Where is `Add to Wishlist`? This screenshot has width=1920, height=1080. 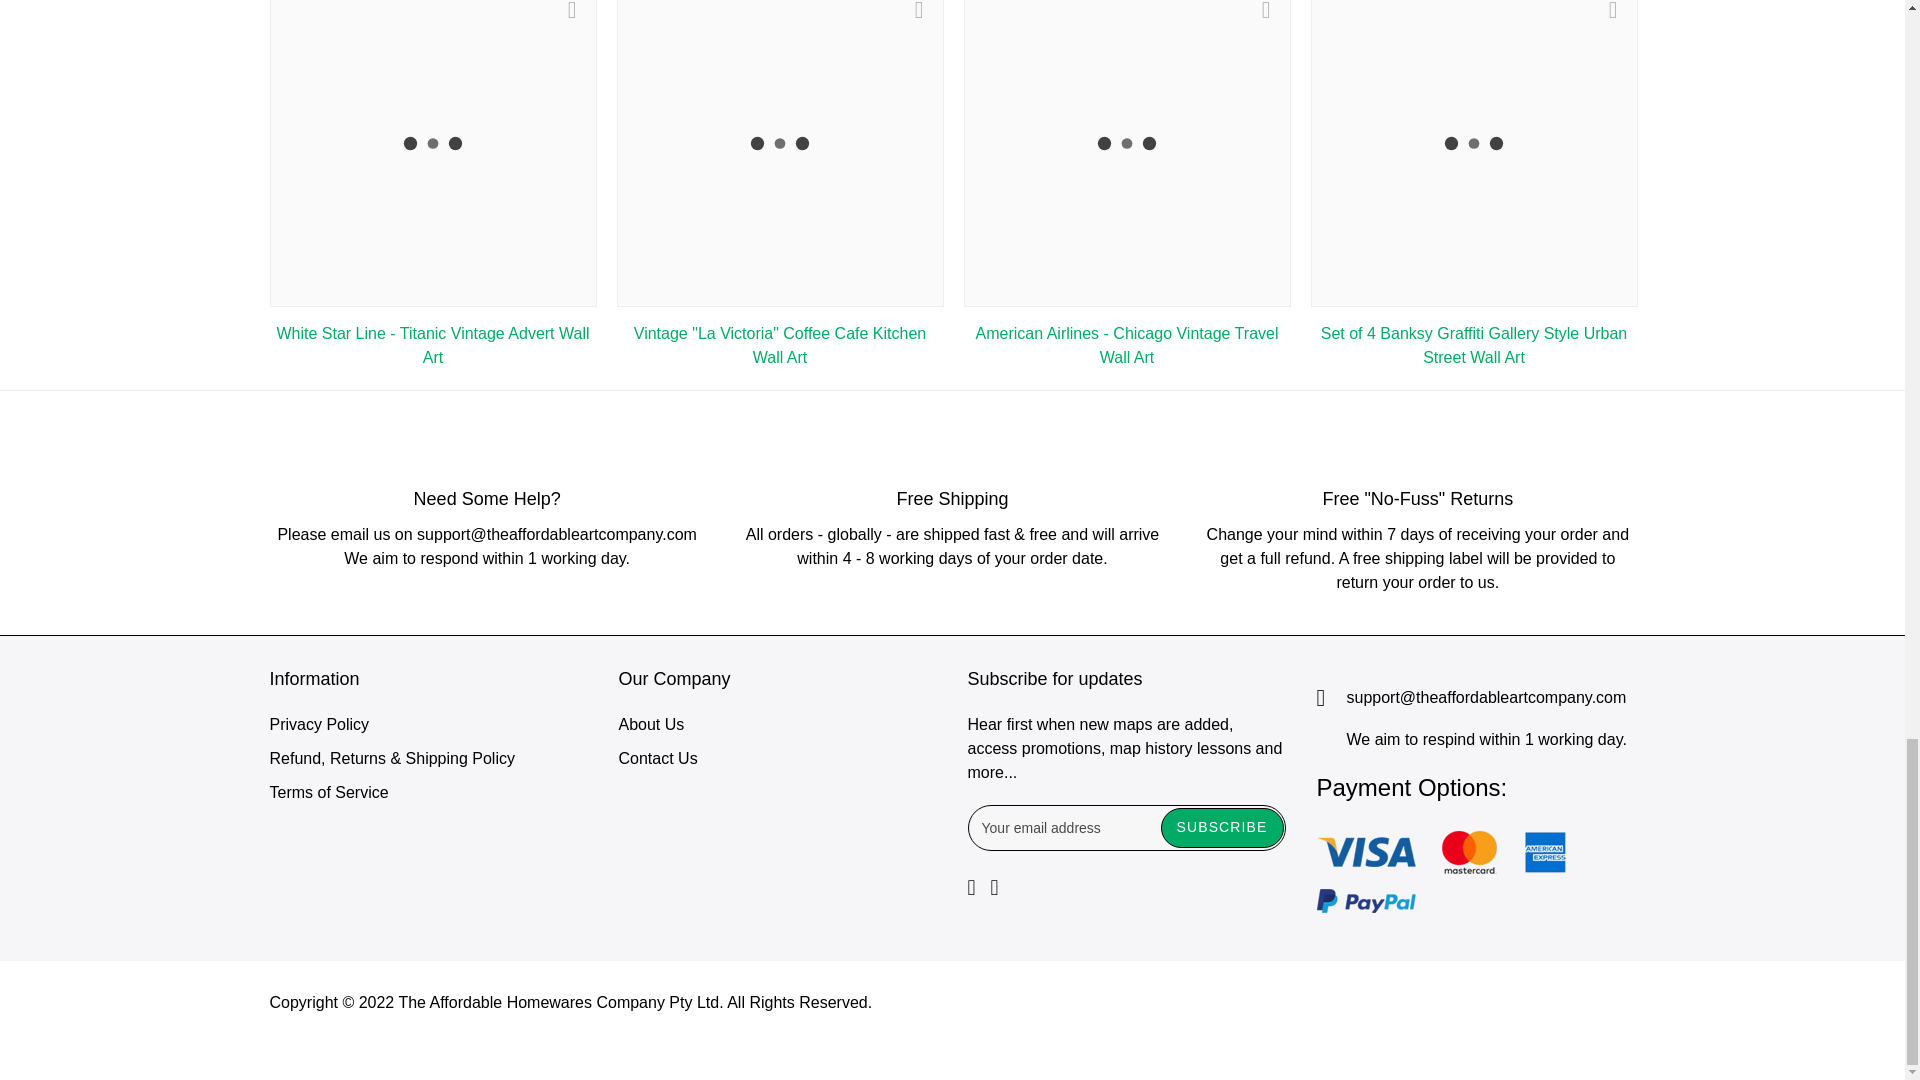 Add to Wishlist is located at coordinates (1266, 10).